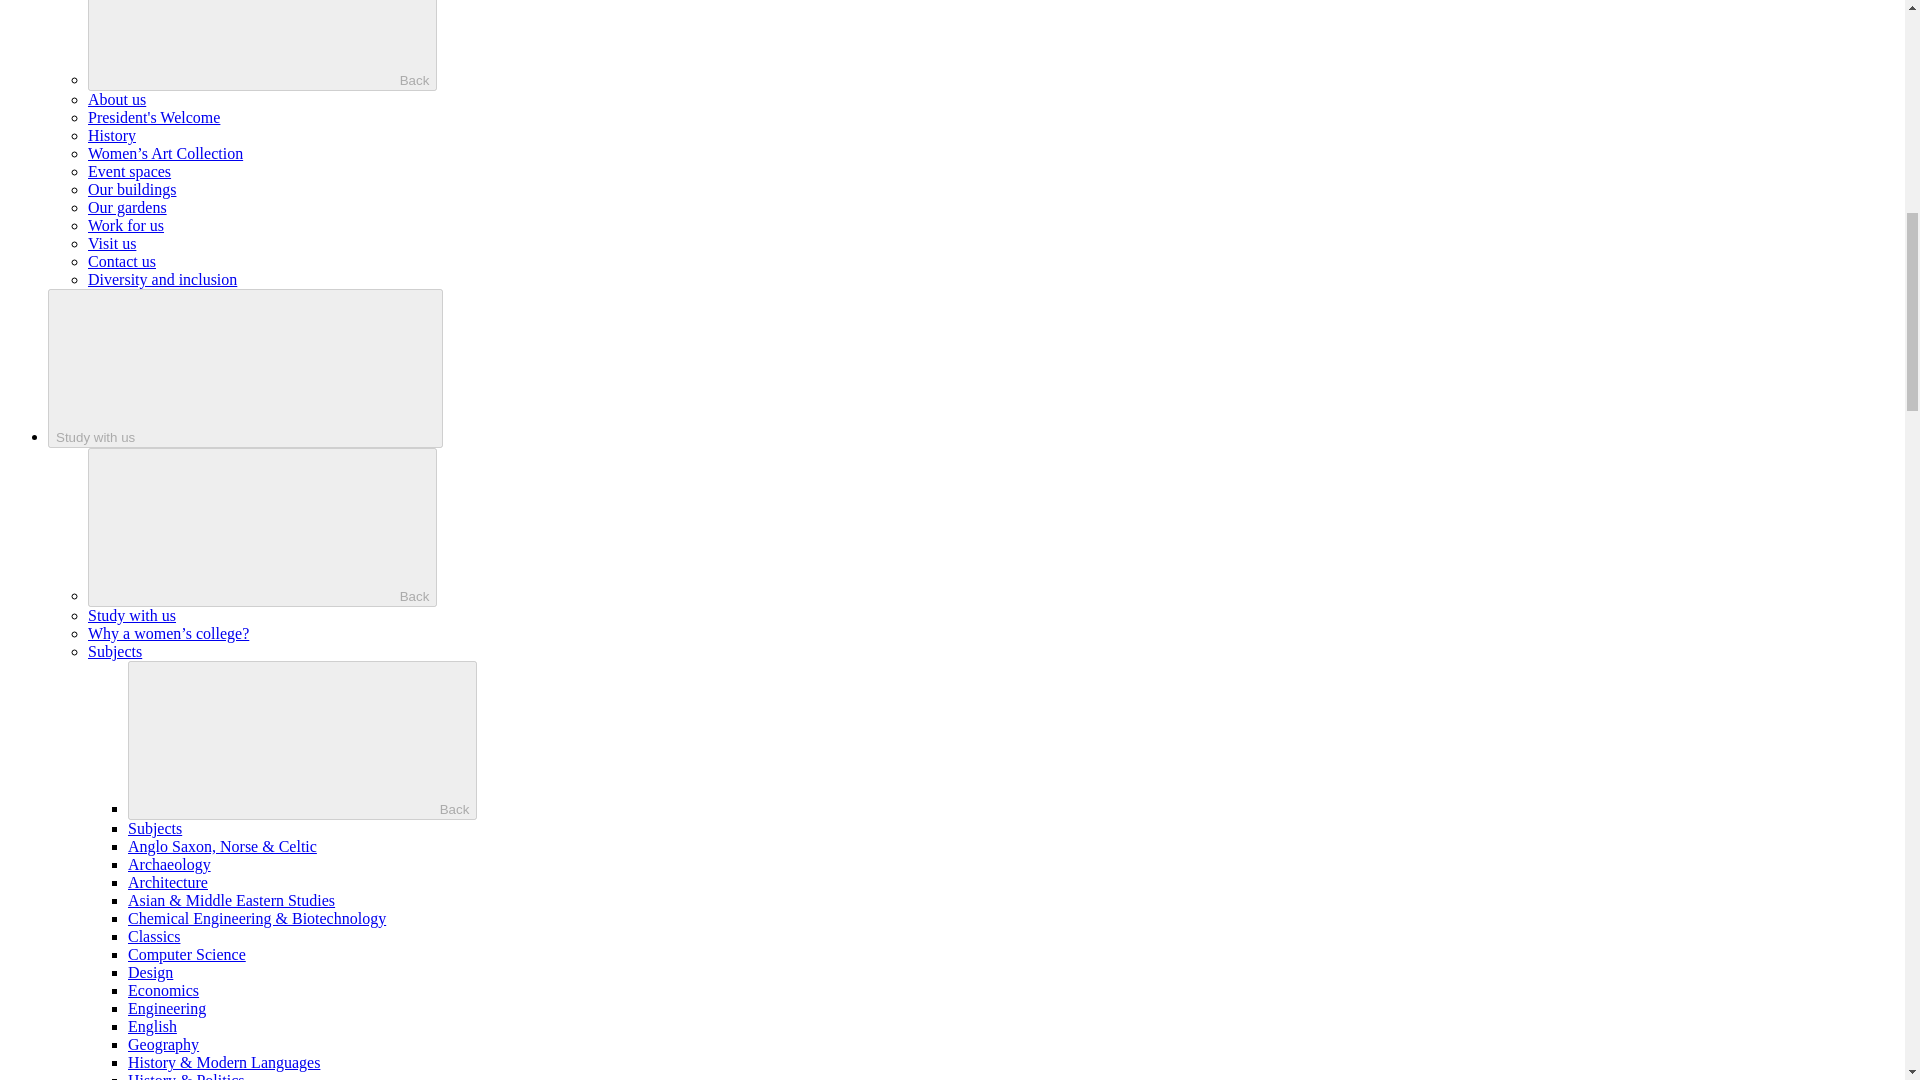 The height and width of the screenshot is (1080, 1920). Describe the element at coordinates (115, 650) in the screenshot. I see `Subjects` at that location.